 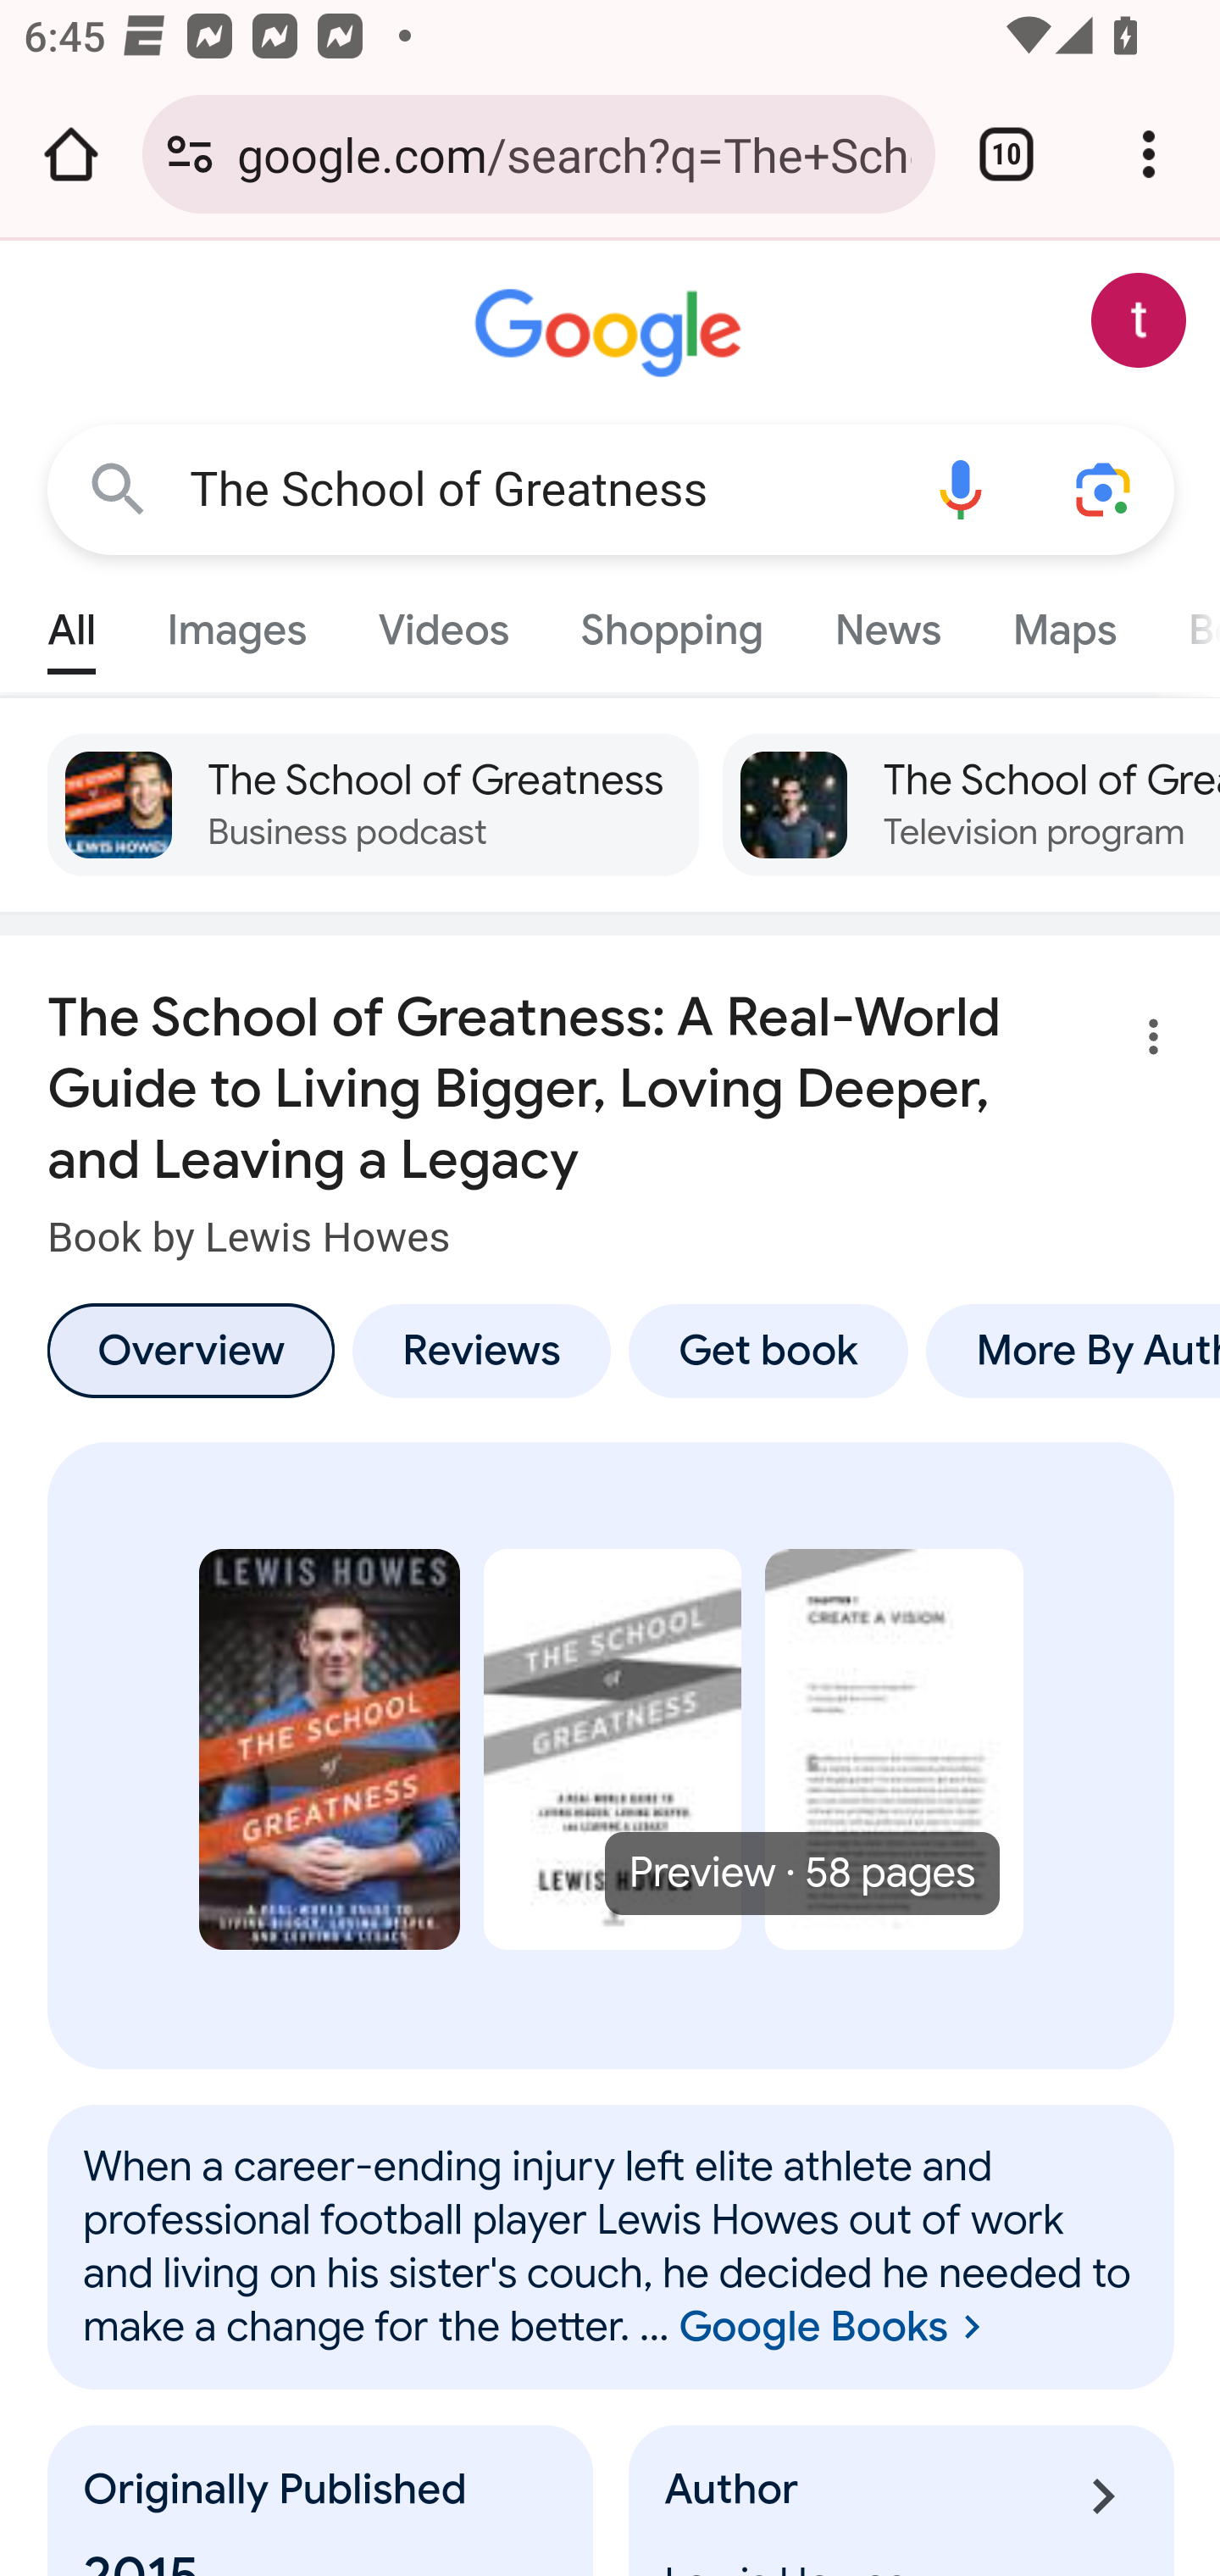 I want to click on Book page preview 3 of 3. Click to open preview., so click(x=895, y=1751).